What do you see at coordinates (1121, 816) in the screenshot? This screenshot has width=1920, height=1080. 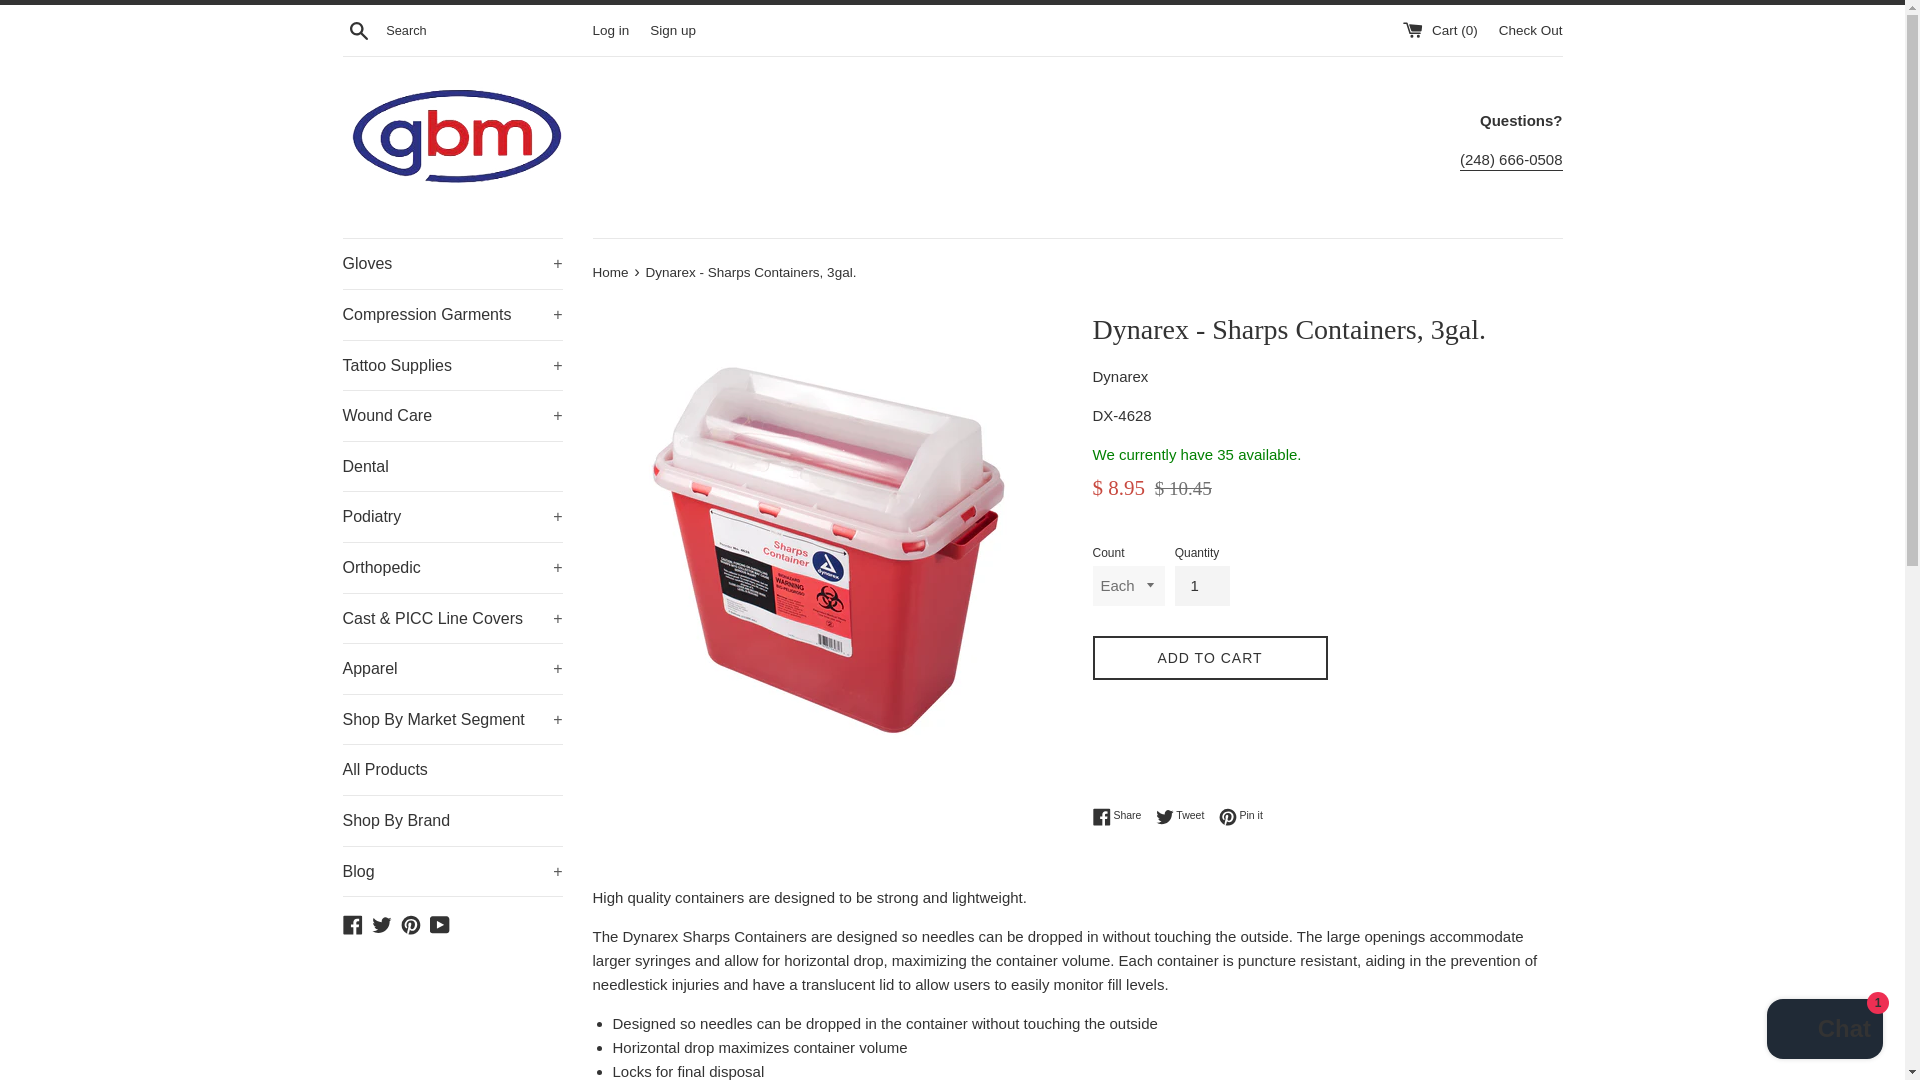 I see `Share on Facebook` at bounding box center [1121, 816].